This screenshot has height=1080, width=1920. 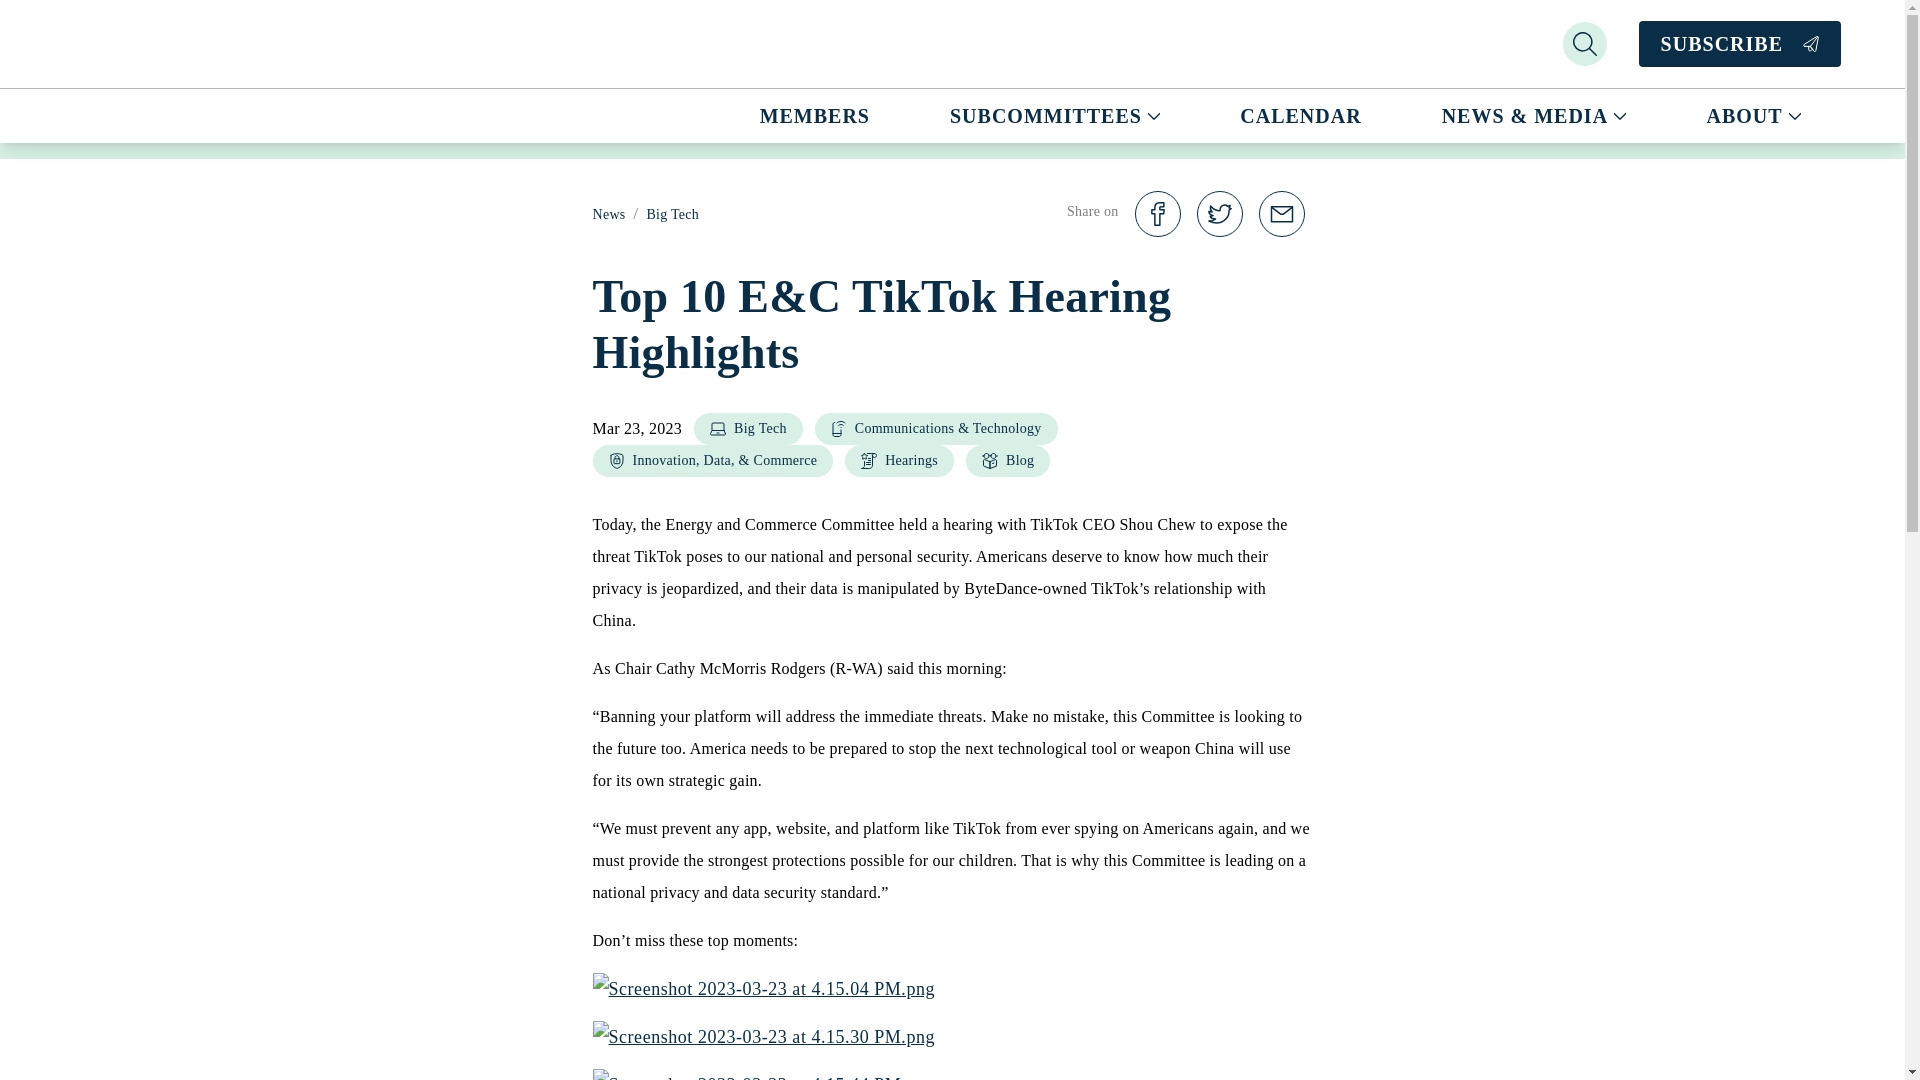 I want to click on Hearings, so click(x=899, y=460).